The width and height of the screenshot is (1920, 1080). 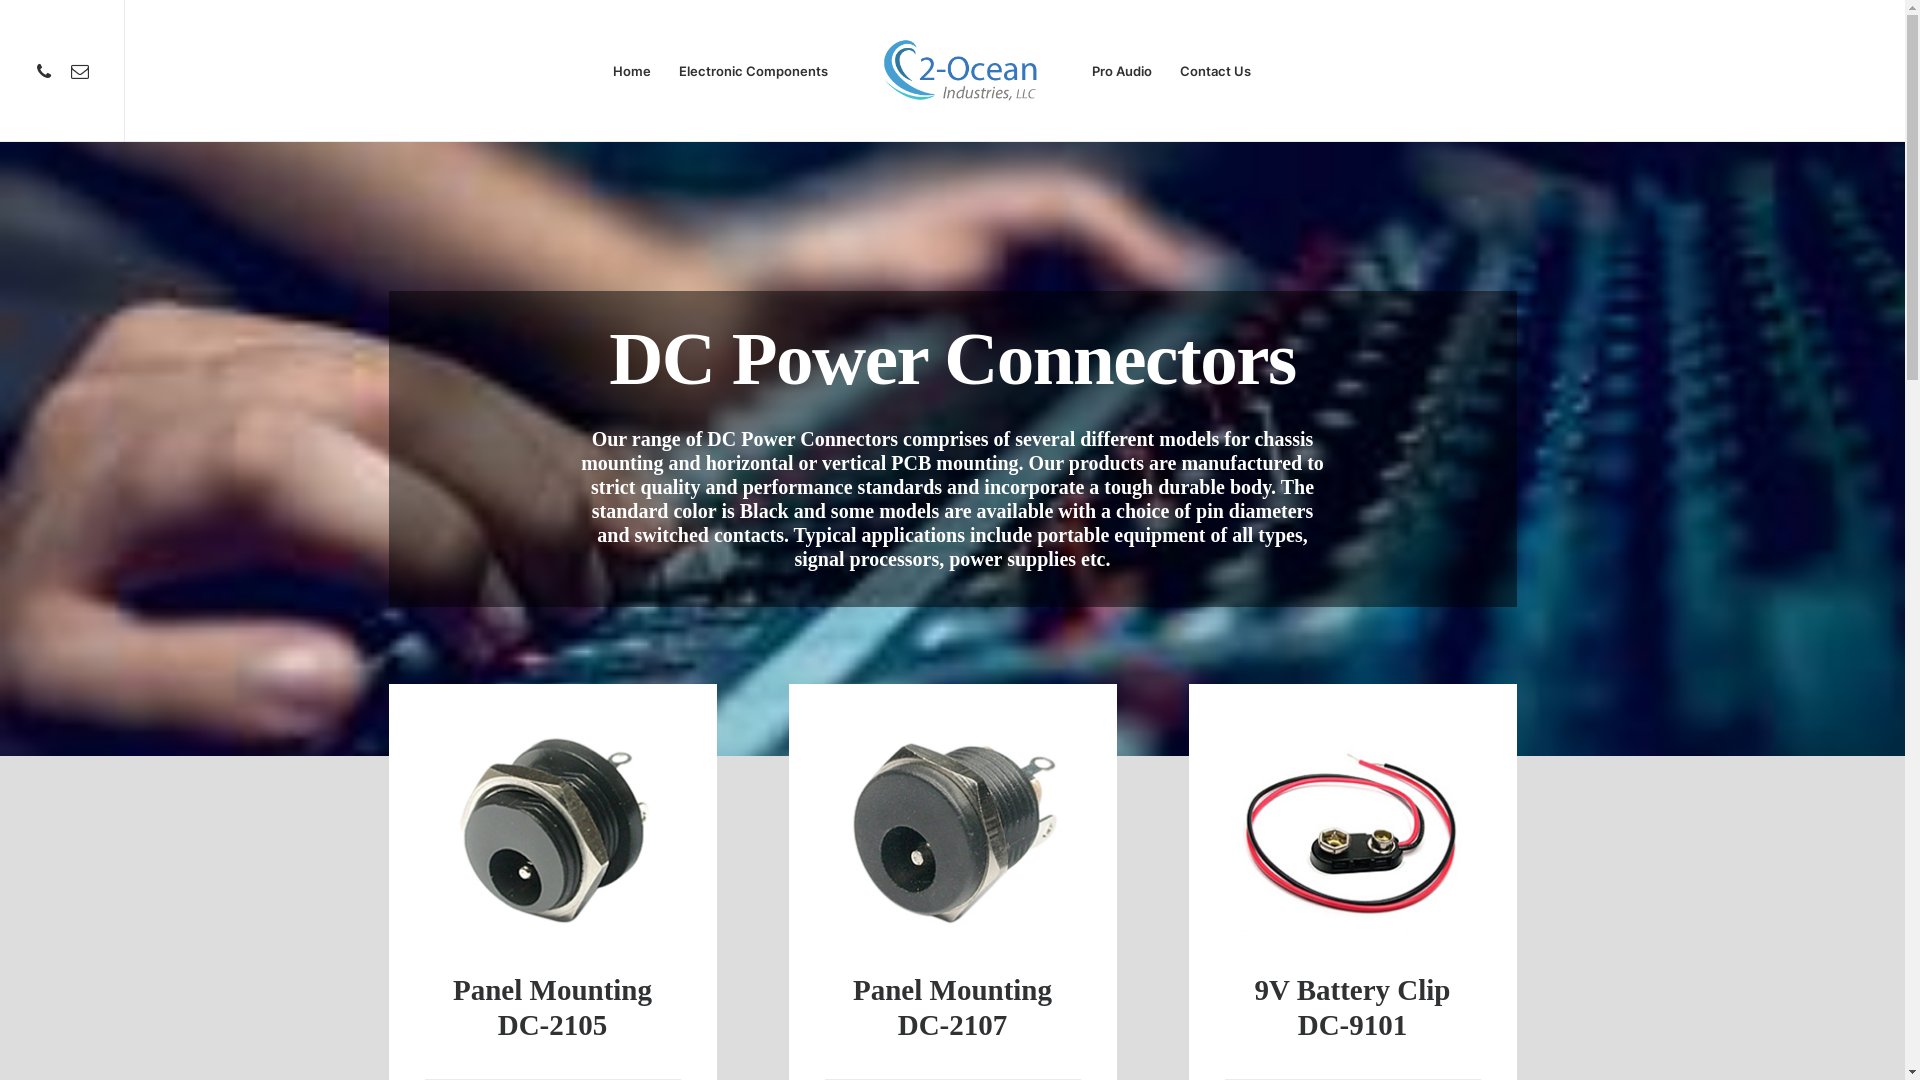 I want to click on Pro Audio, so click(x=1122, y=71).